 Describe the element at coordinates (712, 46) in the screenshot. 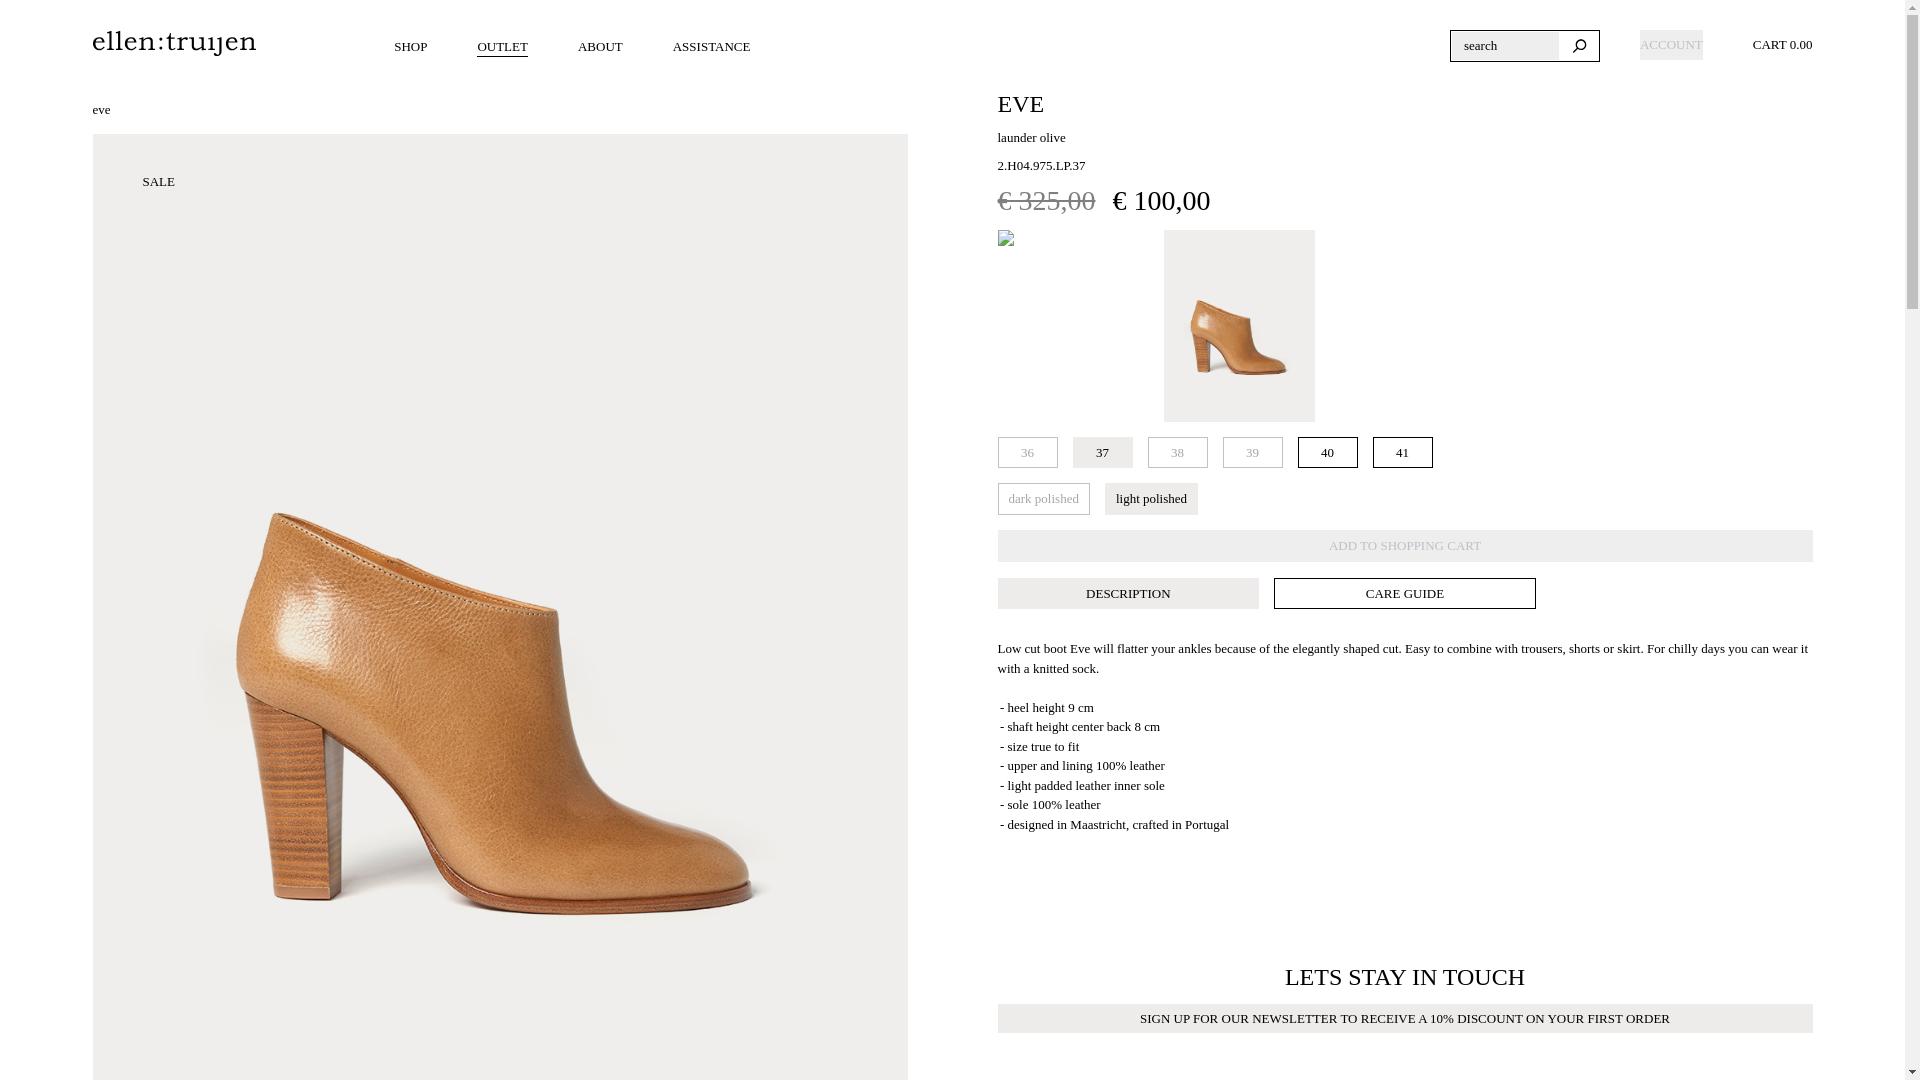

I see `Assistance` at that location.